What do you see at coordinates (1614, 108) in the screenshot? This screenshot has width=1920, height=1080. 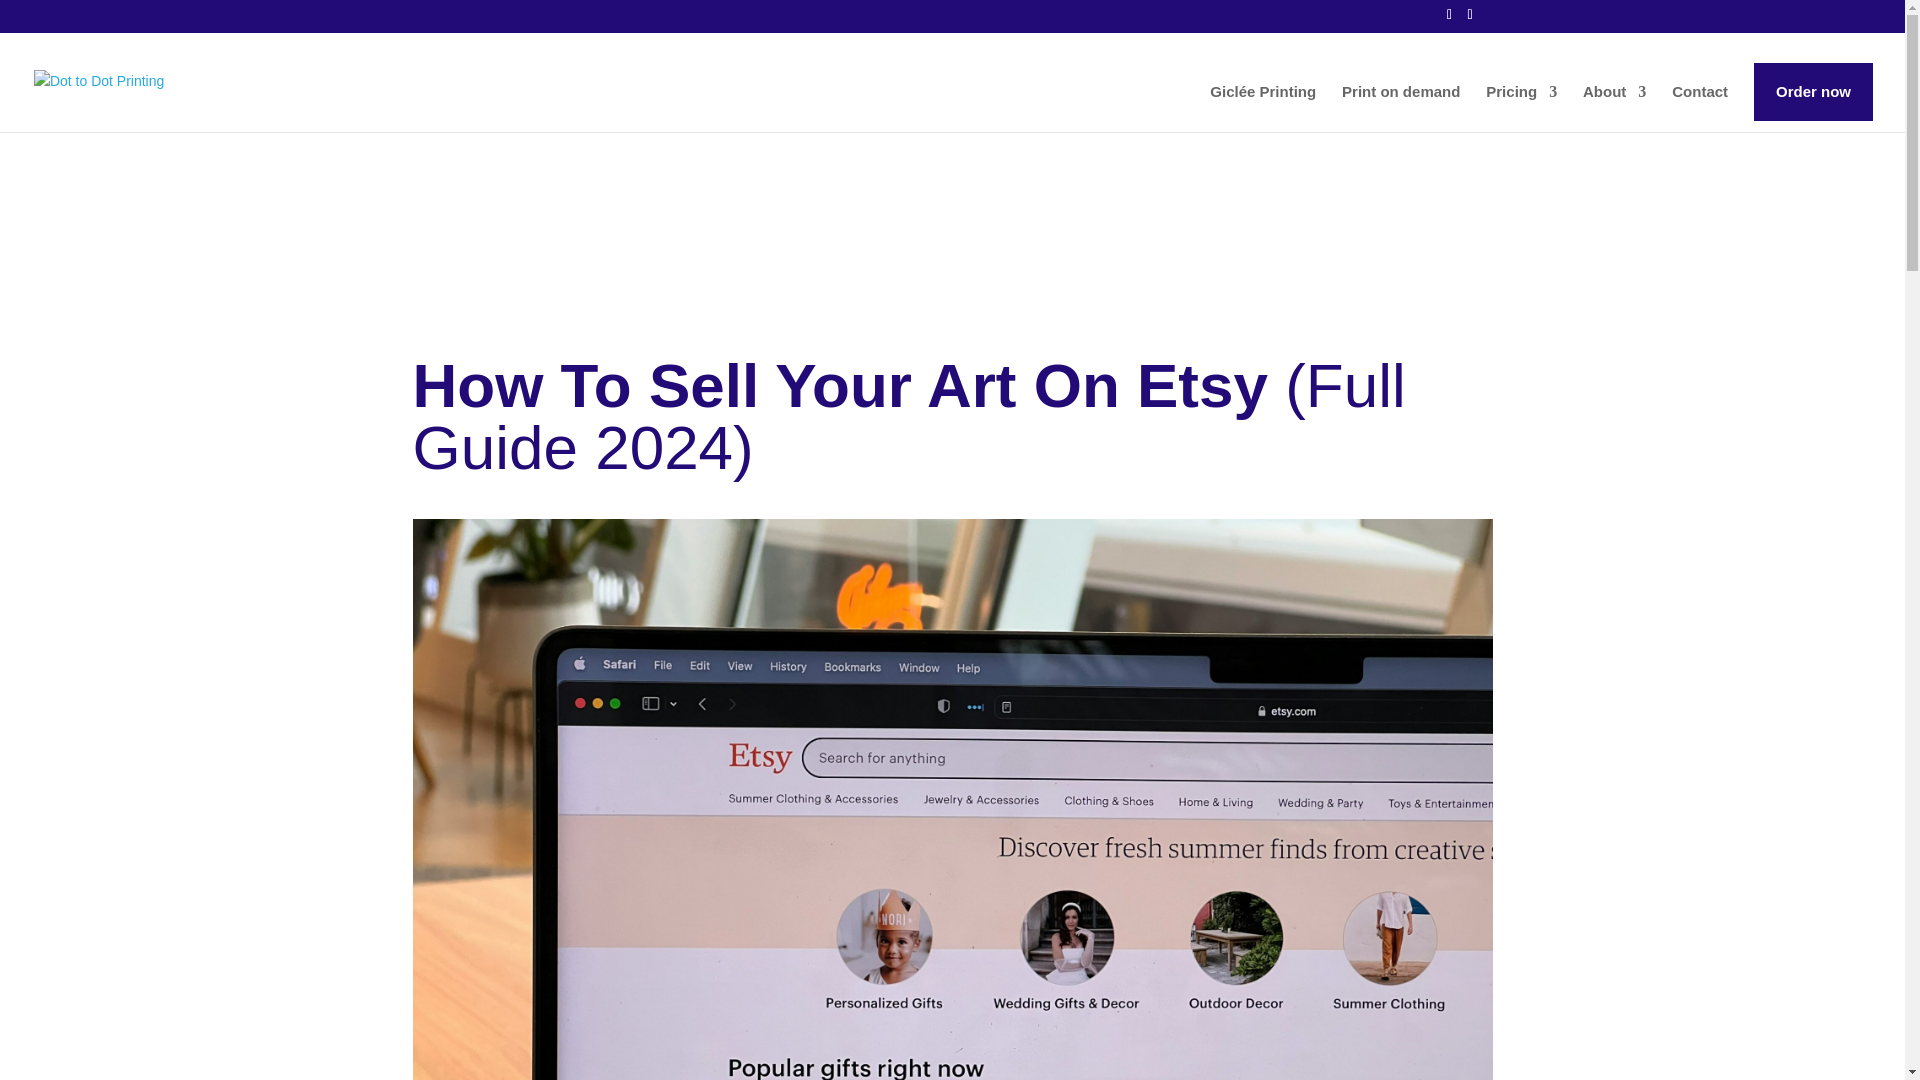 I see `About` at bounding box center [1614, 108].